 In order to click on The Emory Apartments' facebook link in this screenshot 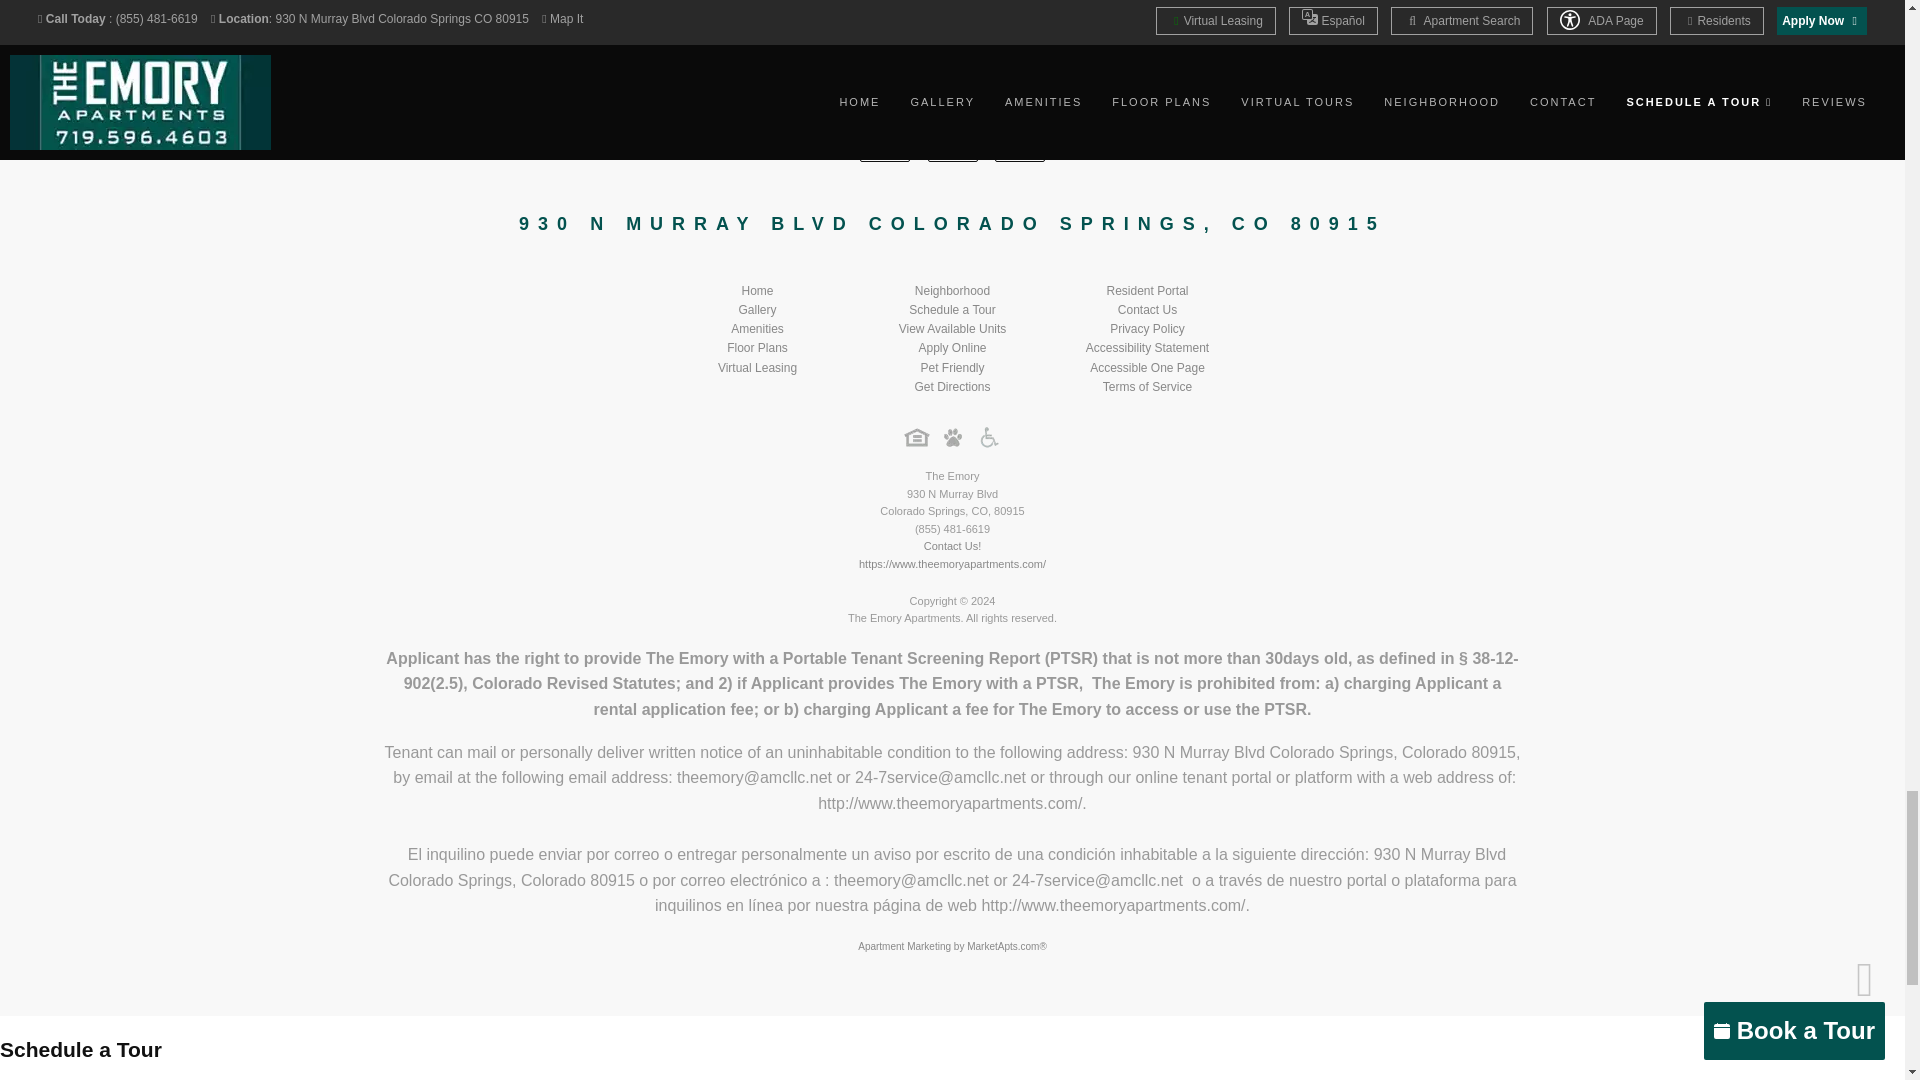, I will do `click(885, 137)`.